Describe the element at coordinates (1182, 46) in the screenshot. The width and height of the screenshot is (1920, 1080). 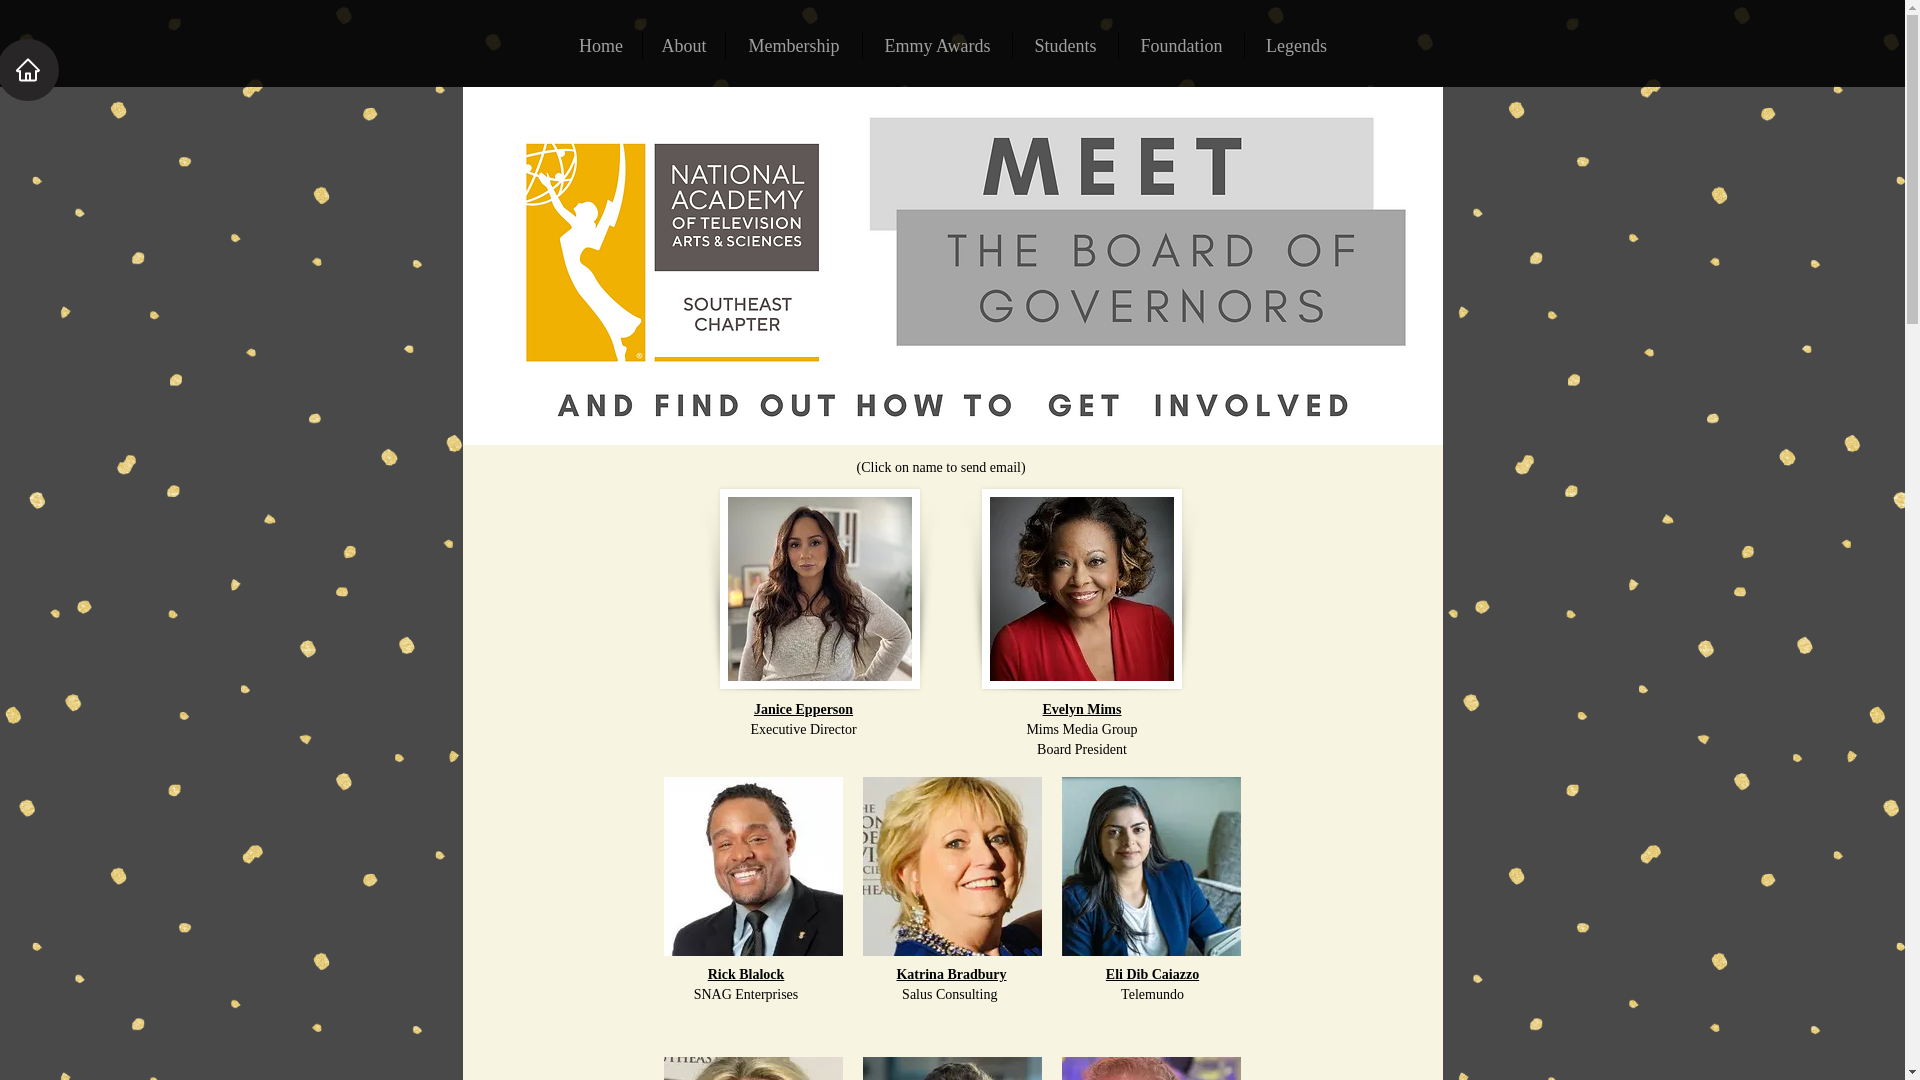
I see `Foundation` at that location.